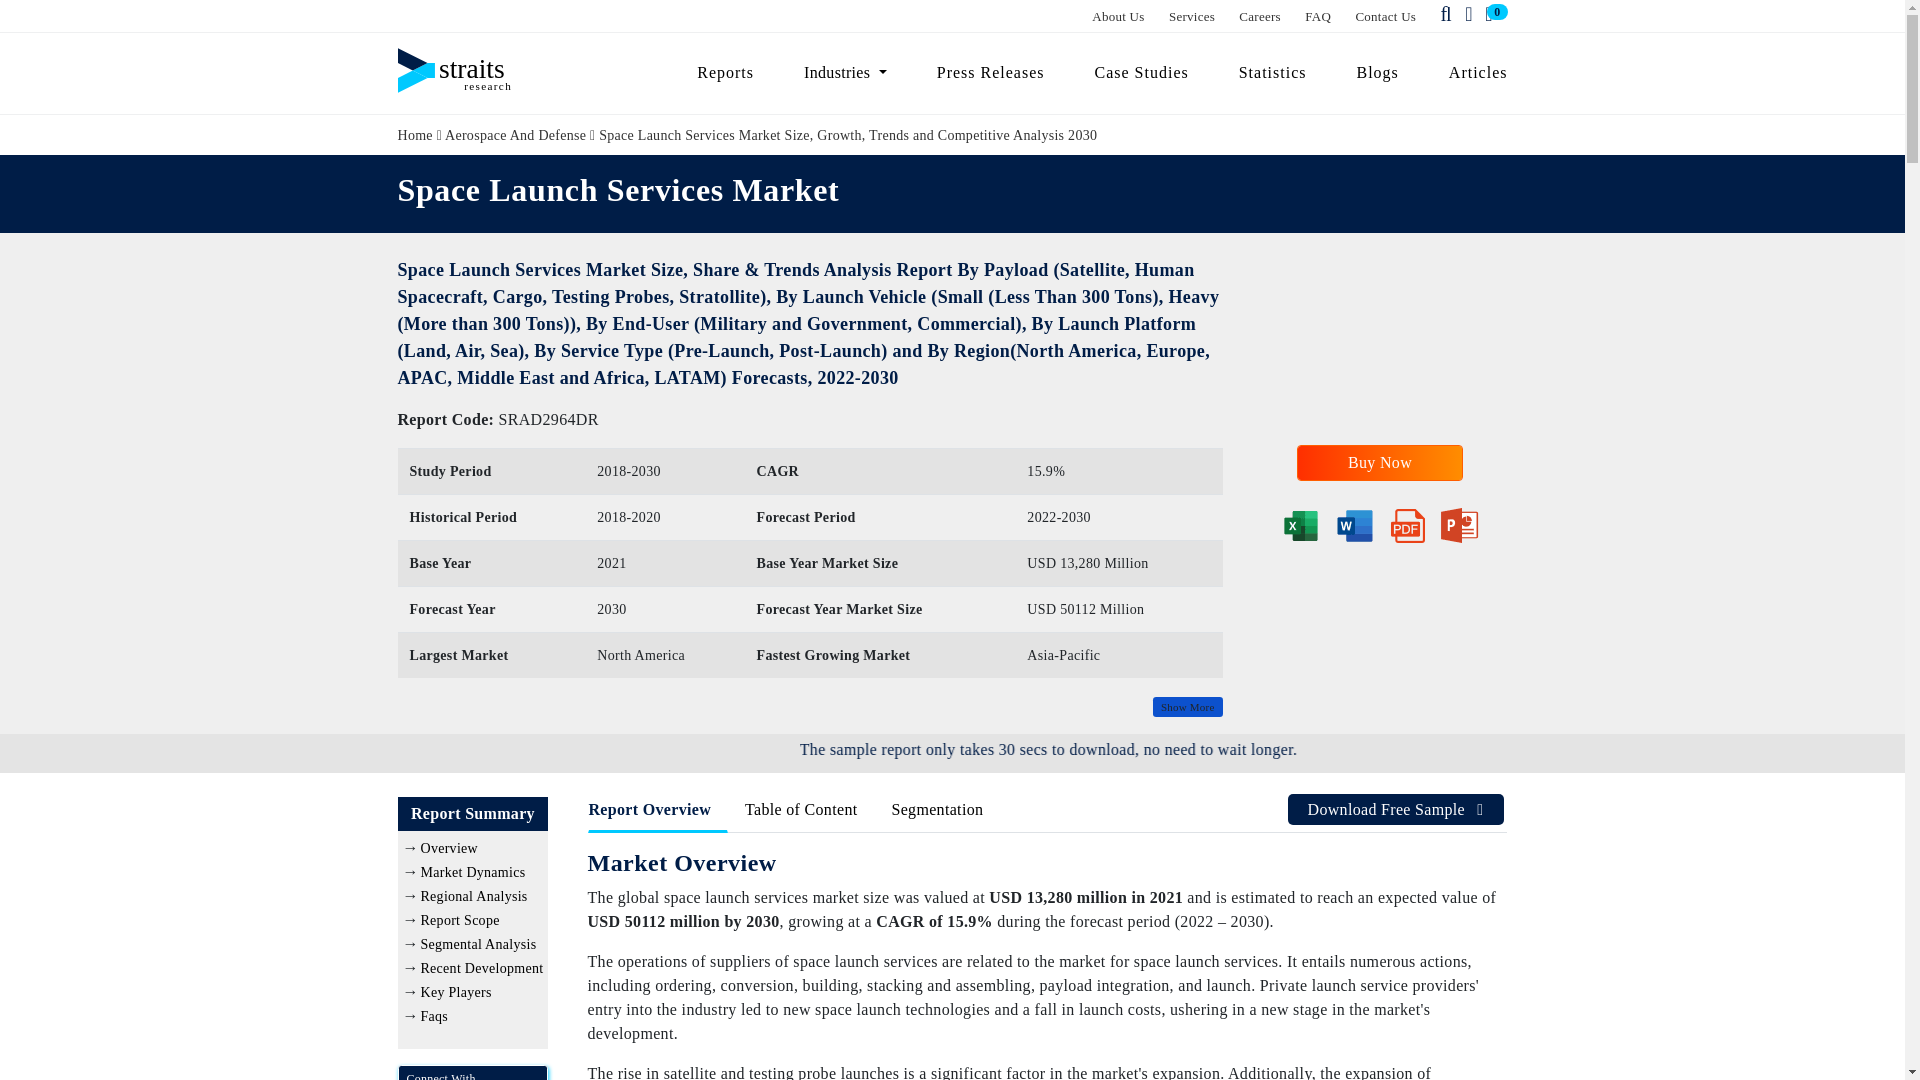  What do you see at coordinates (478, 944) in the screenshot?
I see `Segmental Analysis` at bounding box center [478, 944].